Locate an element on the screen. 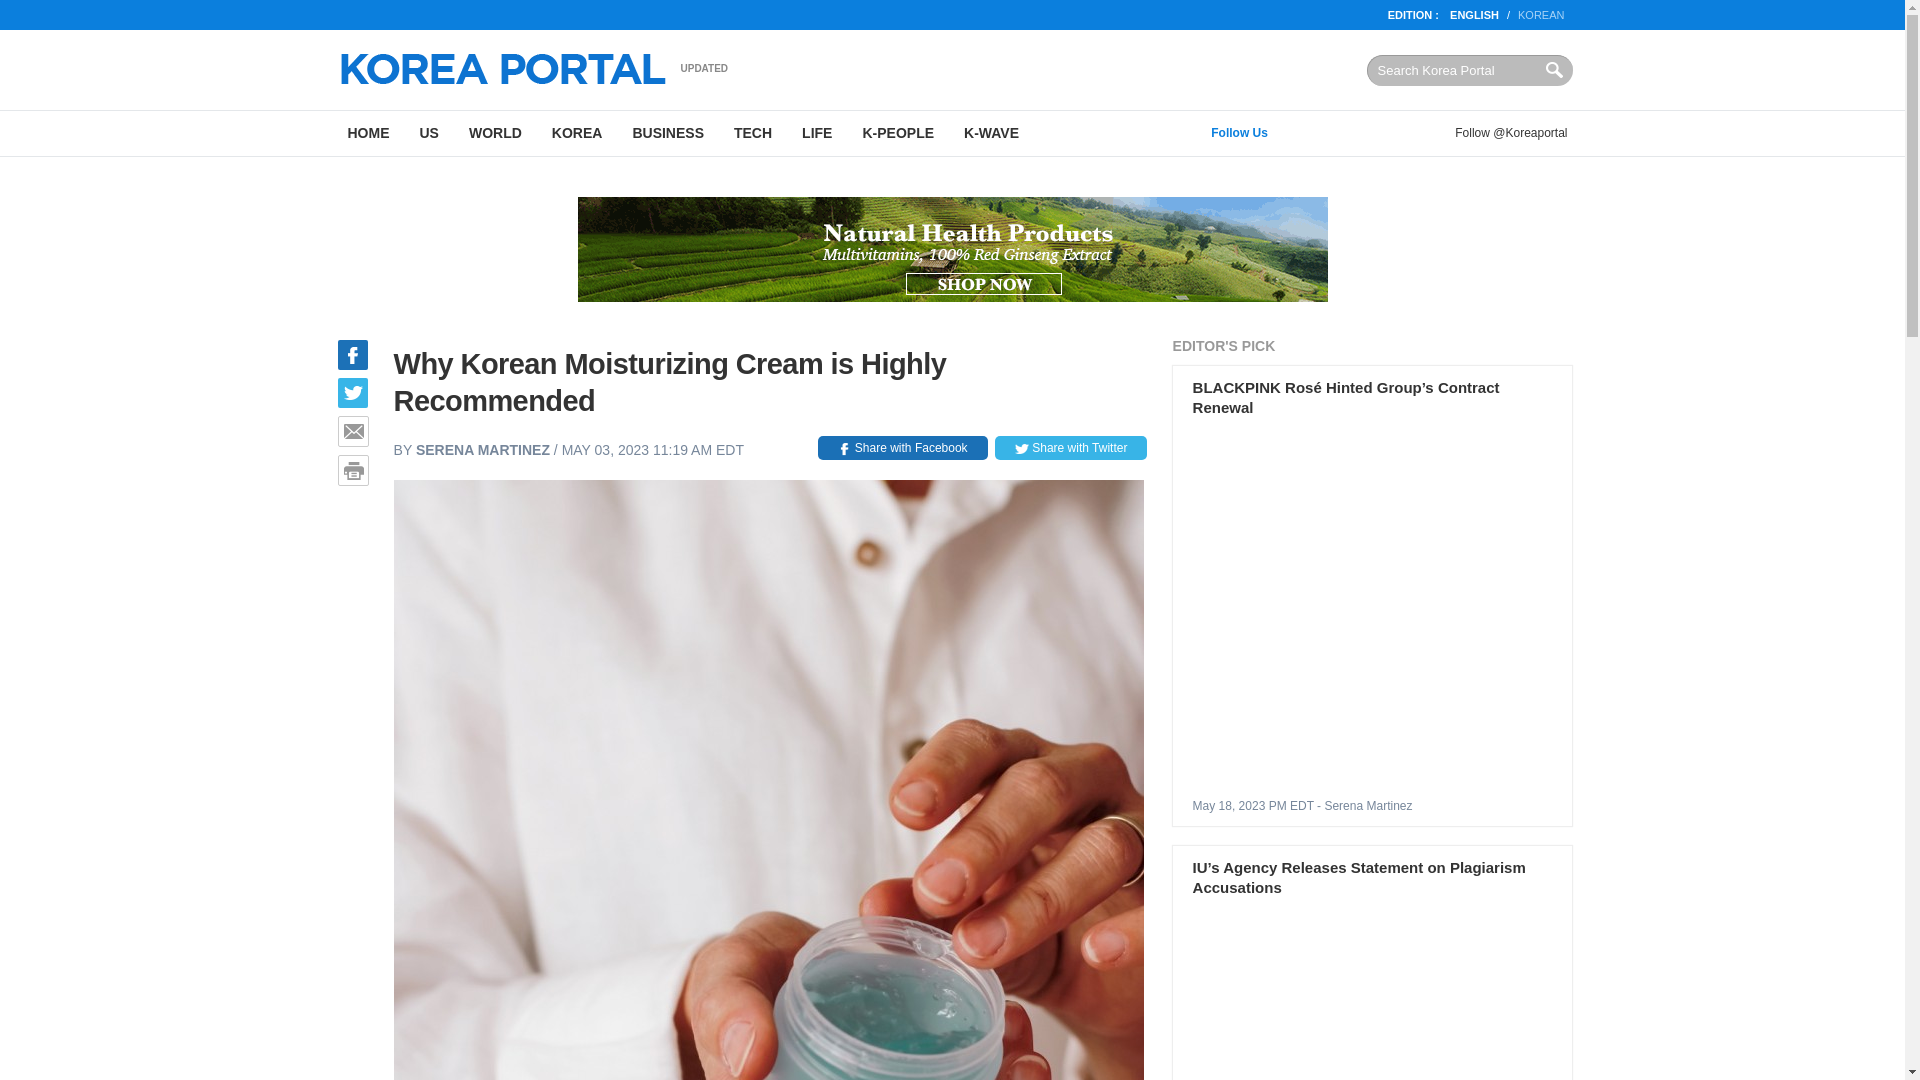 Image resolution: width=1920 pixels, height=1080 pixels. TECH is located at coordinates (752, 133).